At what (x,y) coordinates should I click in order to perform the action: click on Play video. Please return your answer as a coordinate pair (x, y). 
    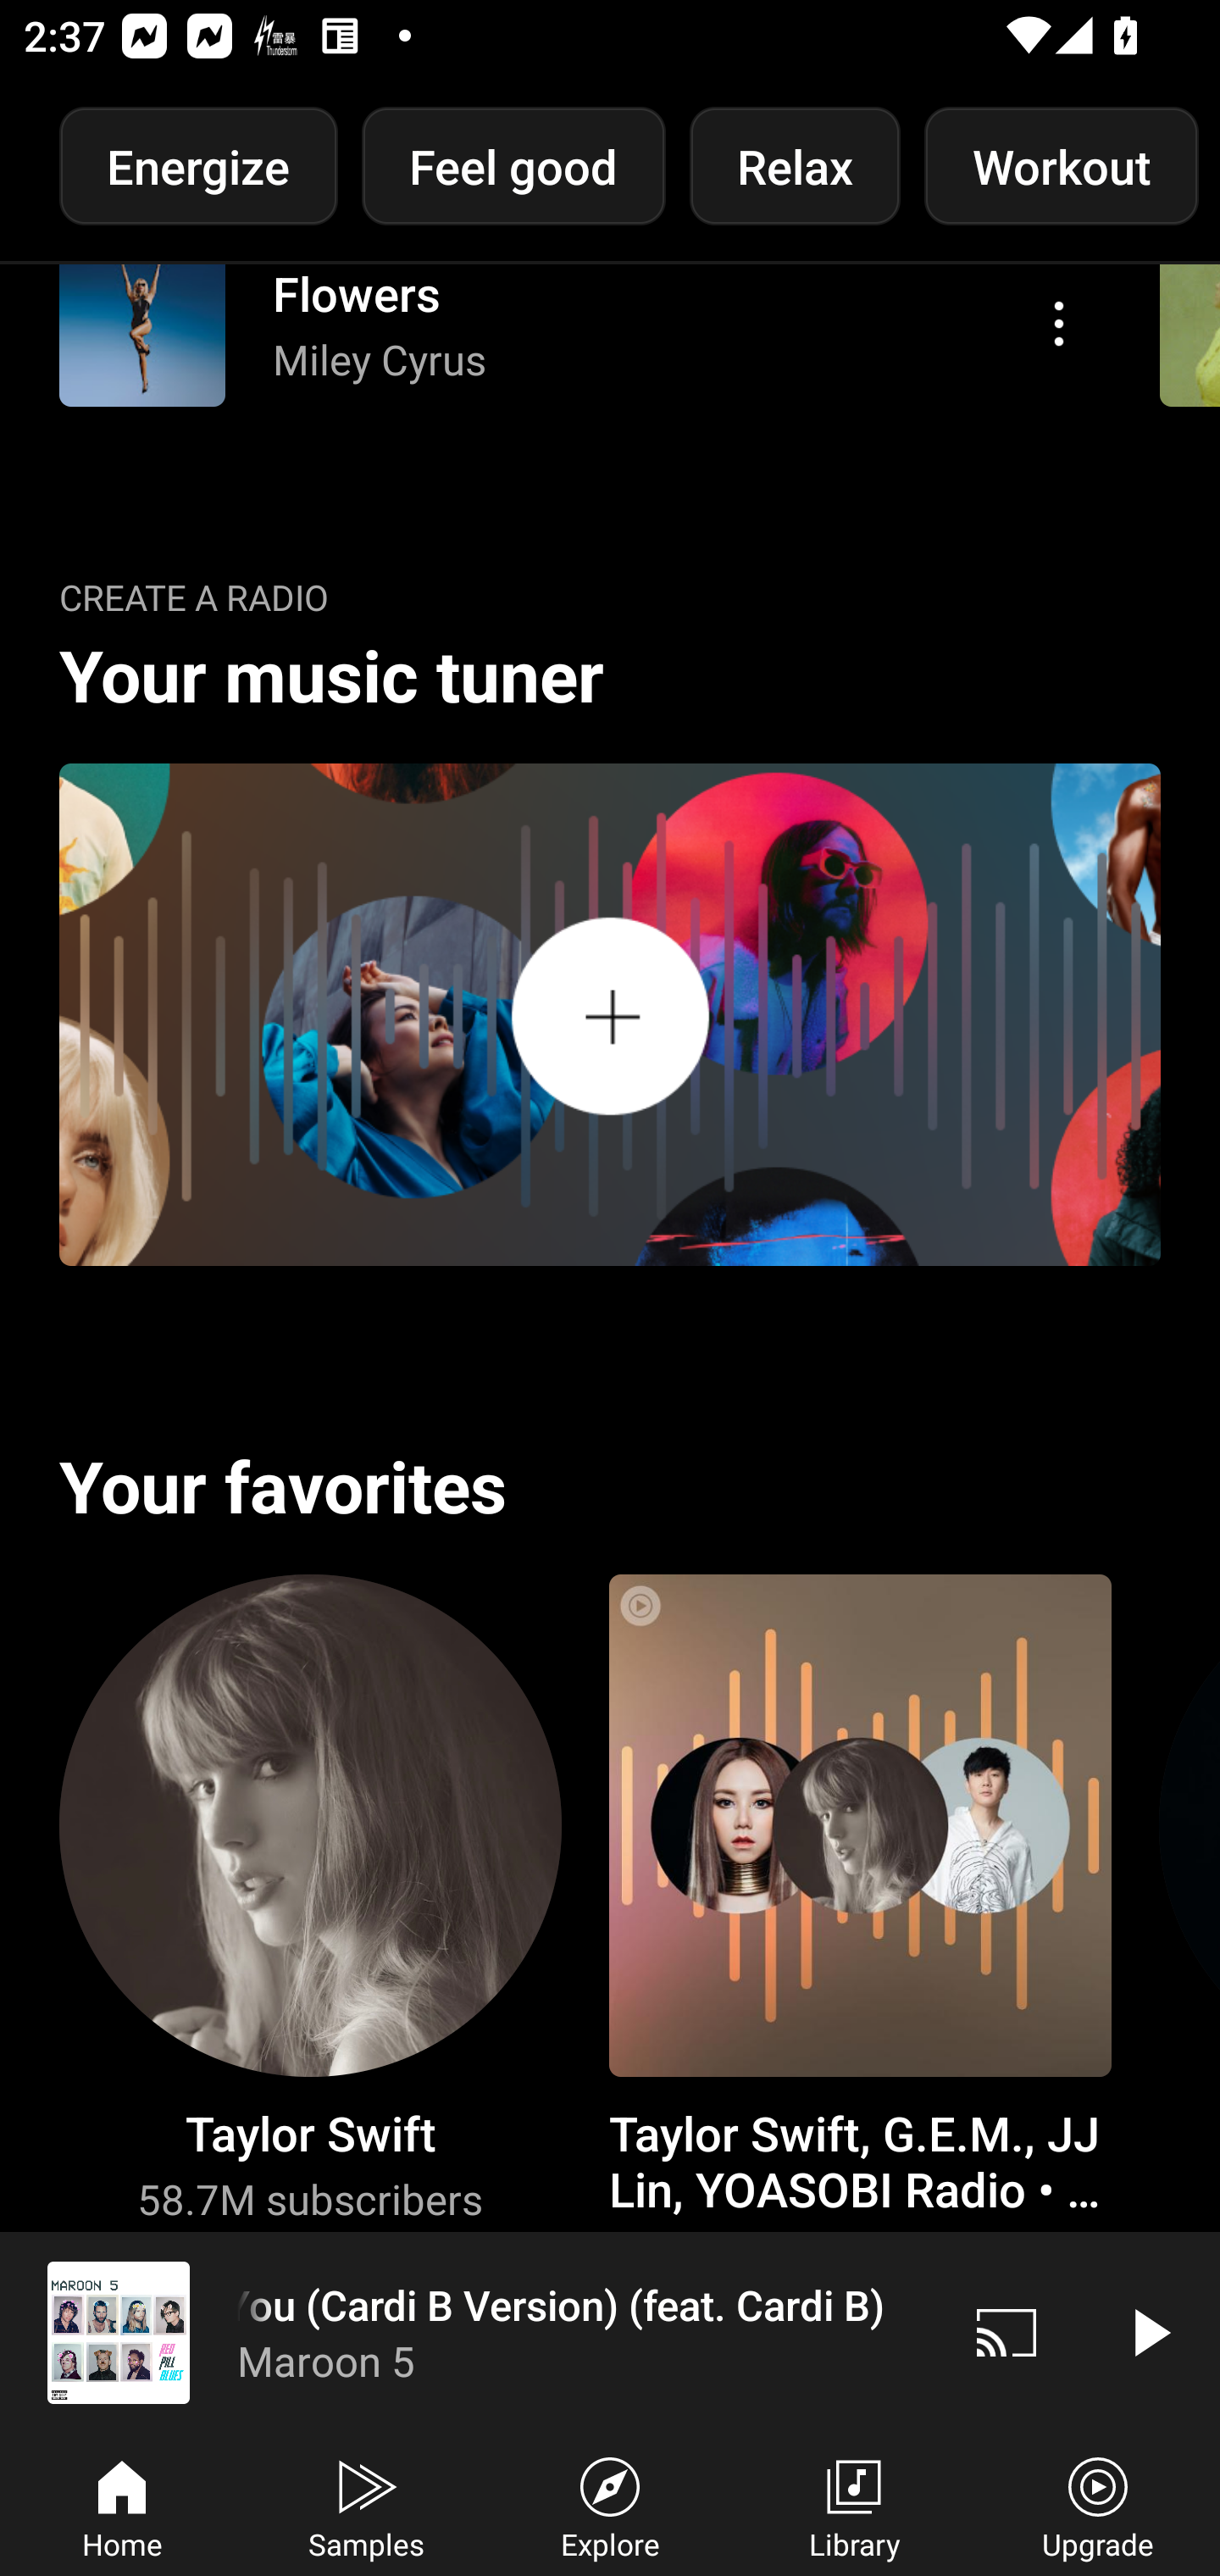
    Looking at the image, I should click on (1149, 2332).